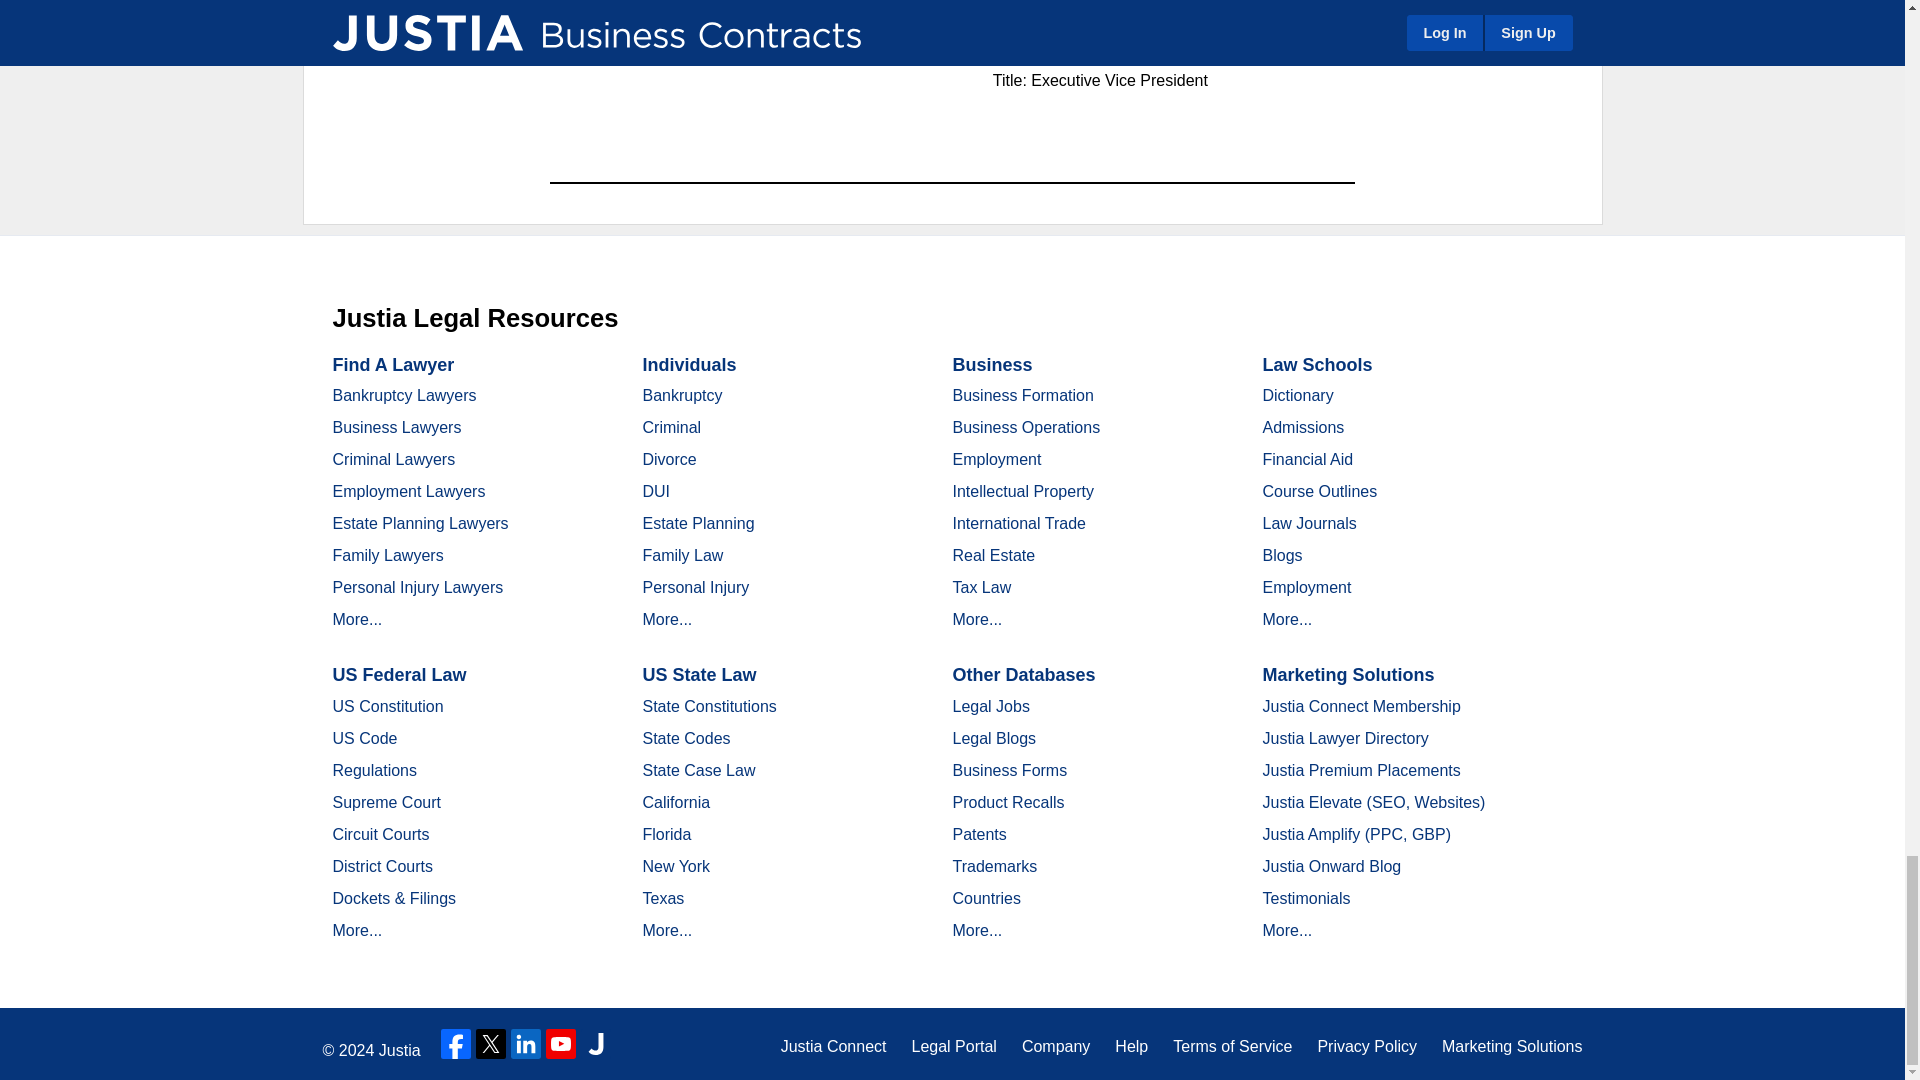  Describe the element at coordinates (394, 459) in the screenshot. I see `Criminal Lawyers` at that location.